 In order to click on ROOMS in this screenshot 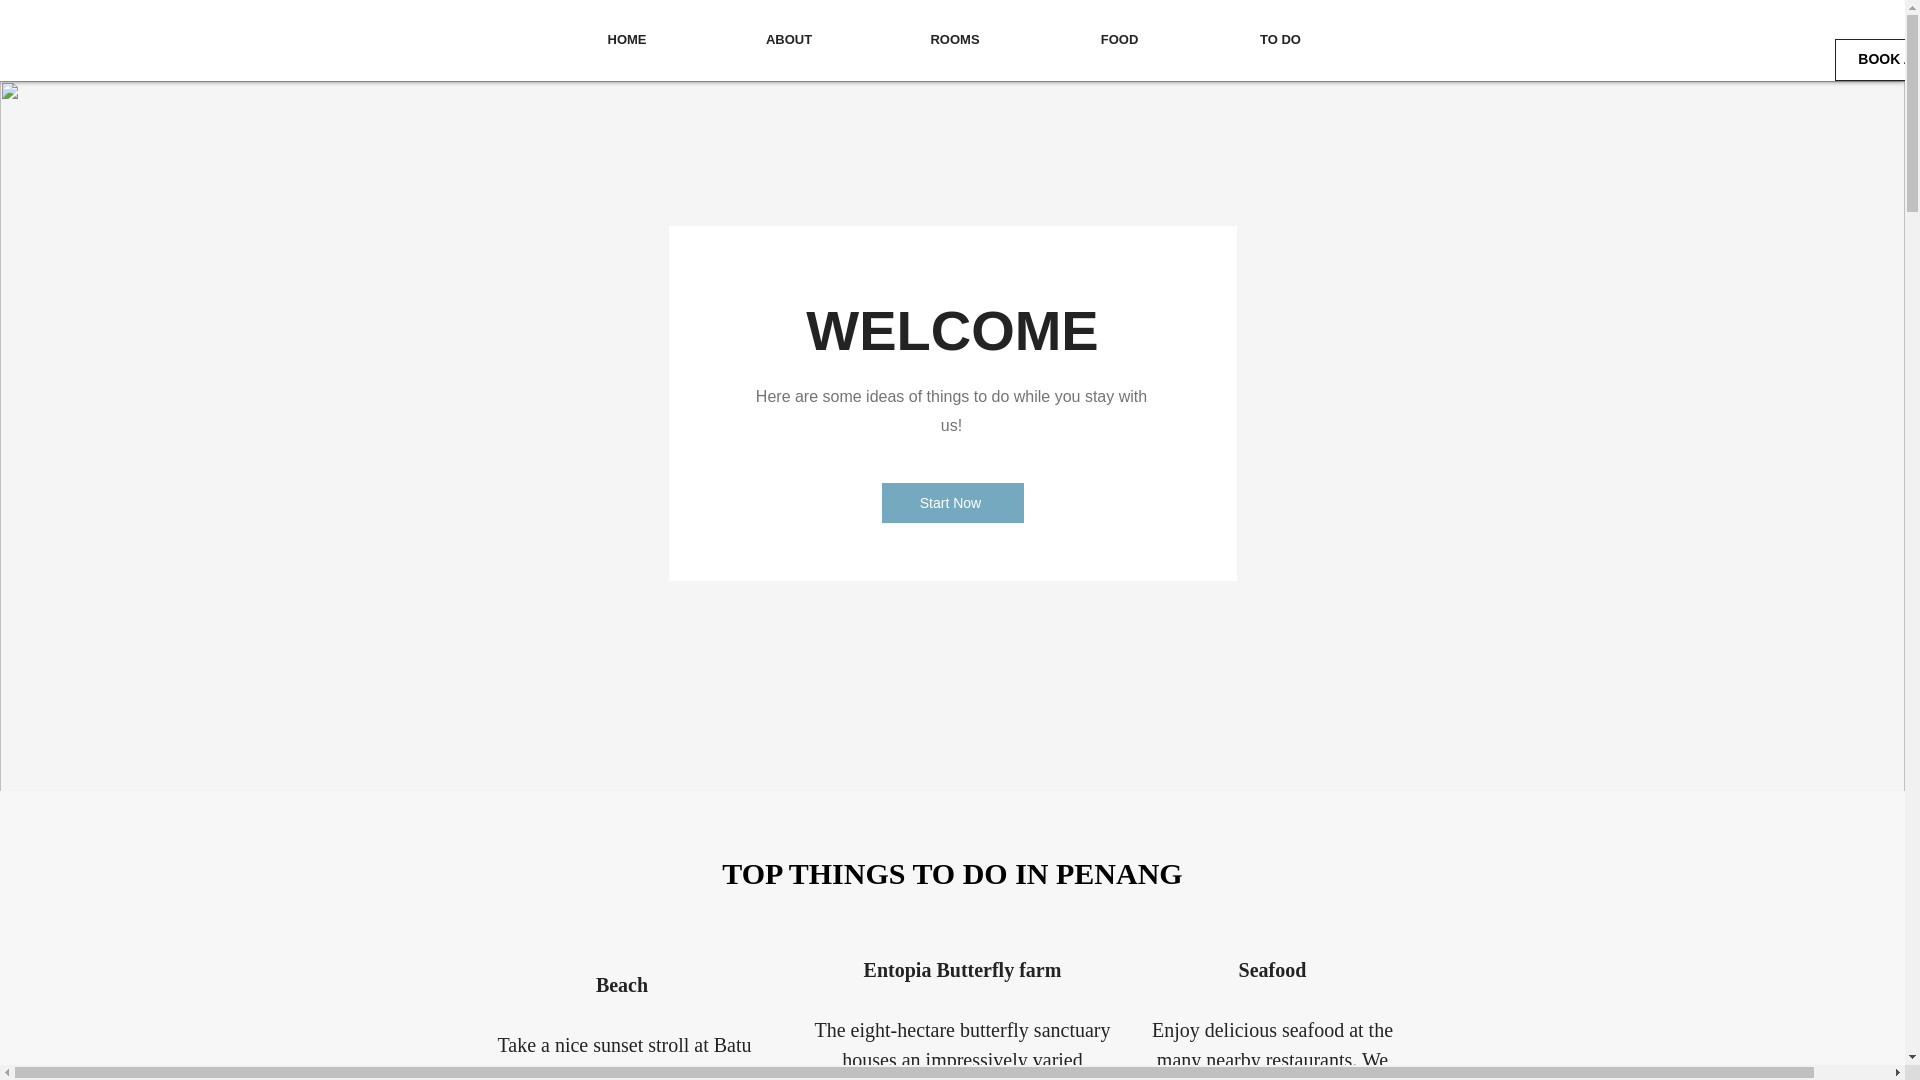, I will do `click(954, 40)`.